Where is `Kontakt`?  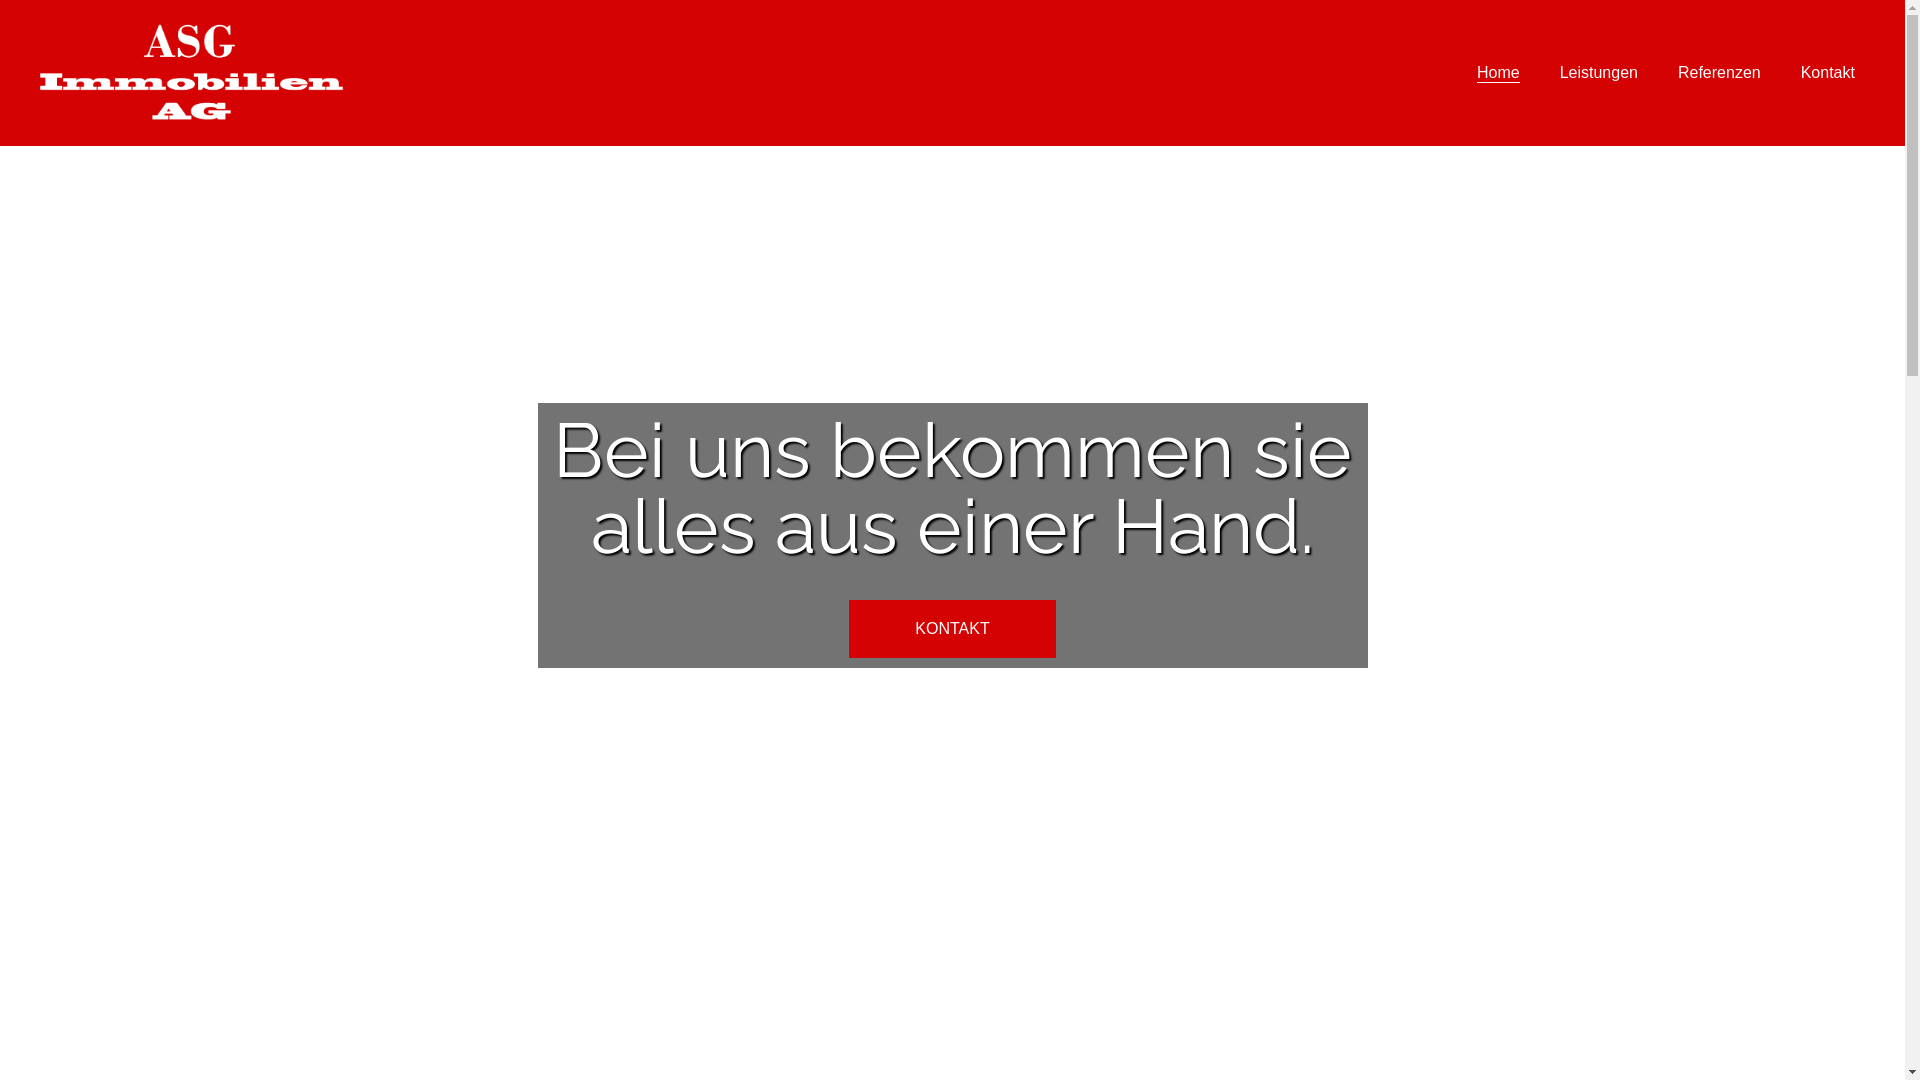 Kontakt is located at coordinates (1828, 73).